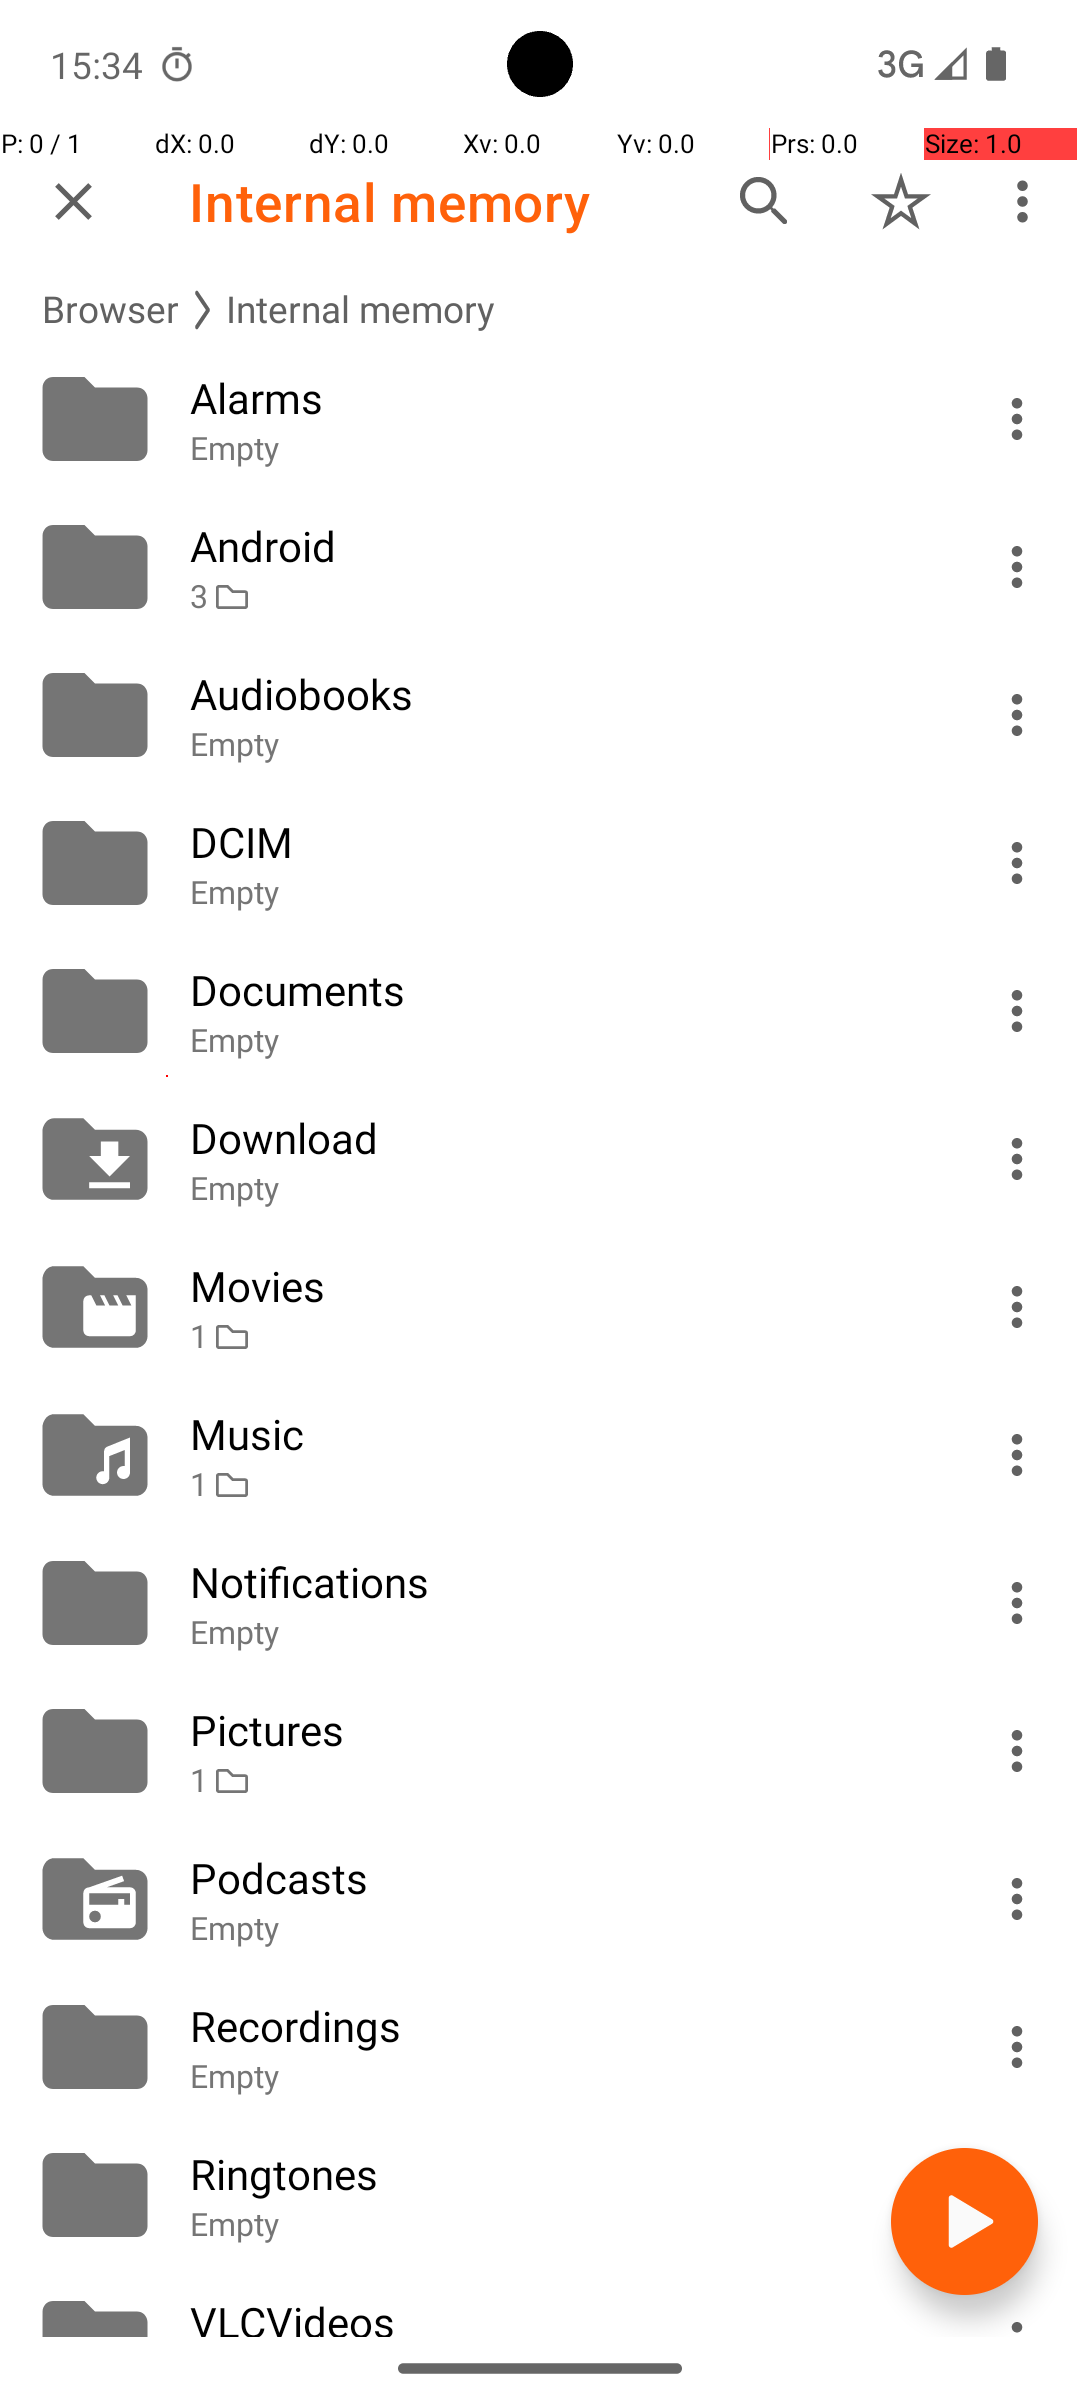 Image resolution: width=1080 pixels, height=2400 pixels. Describe the element at coordinates (562, 2174) in the screenshot. I see `Ringtones` at that location.